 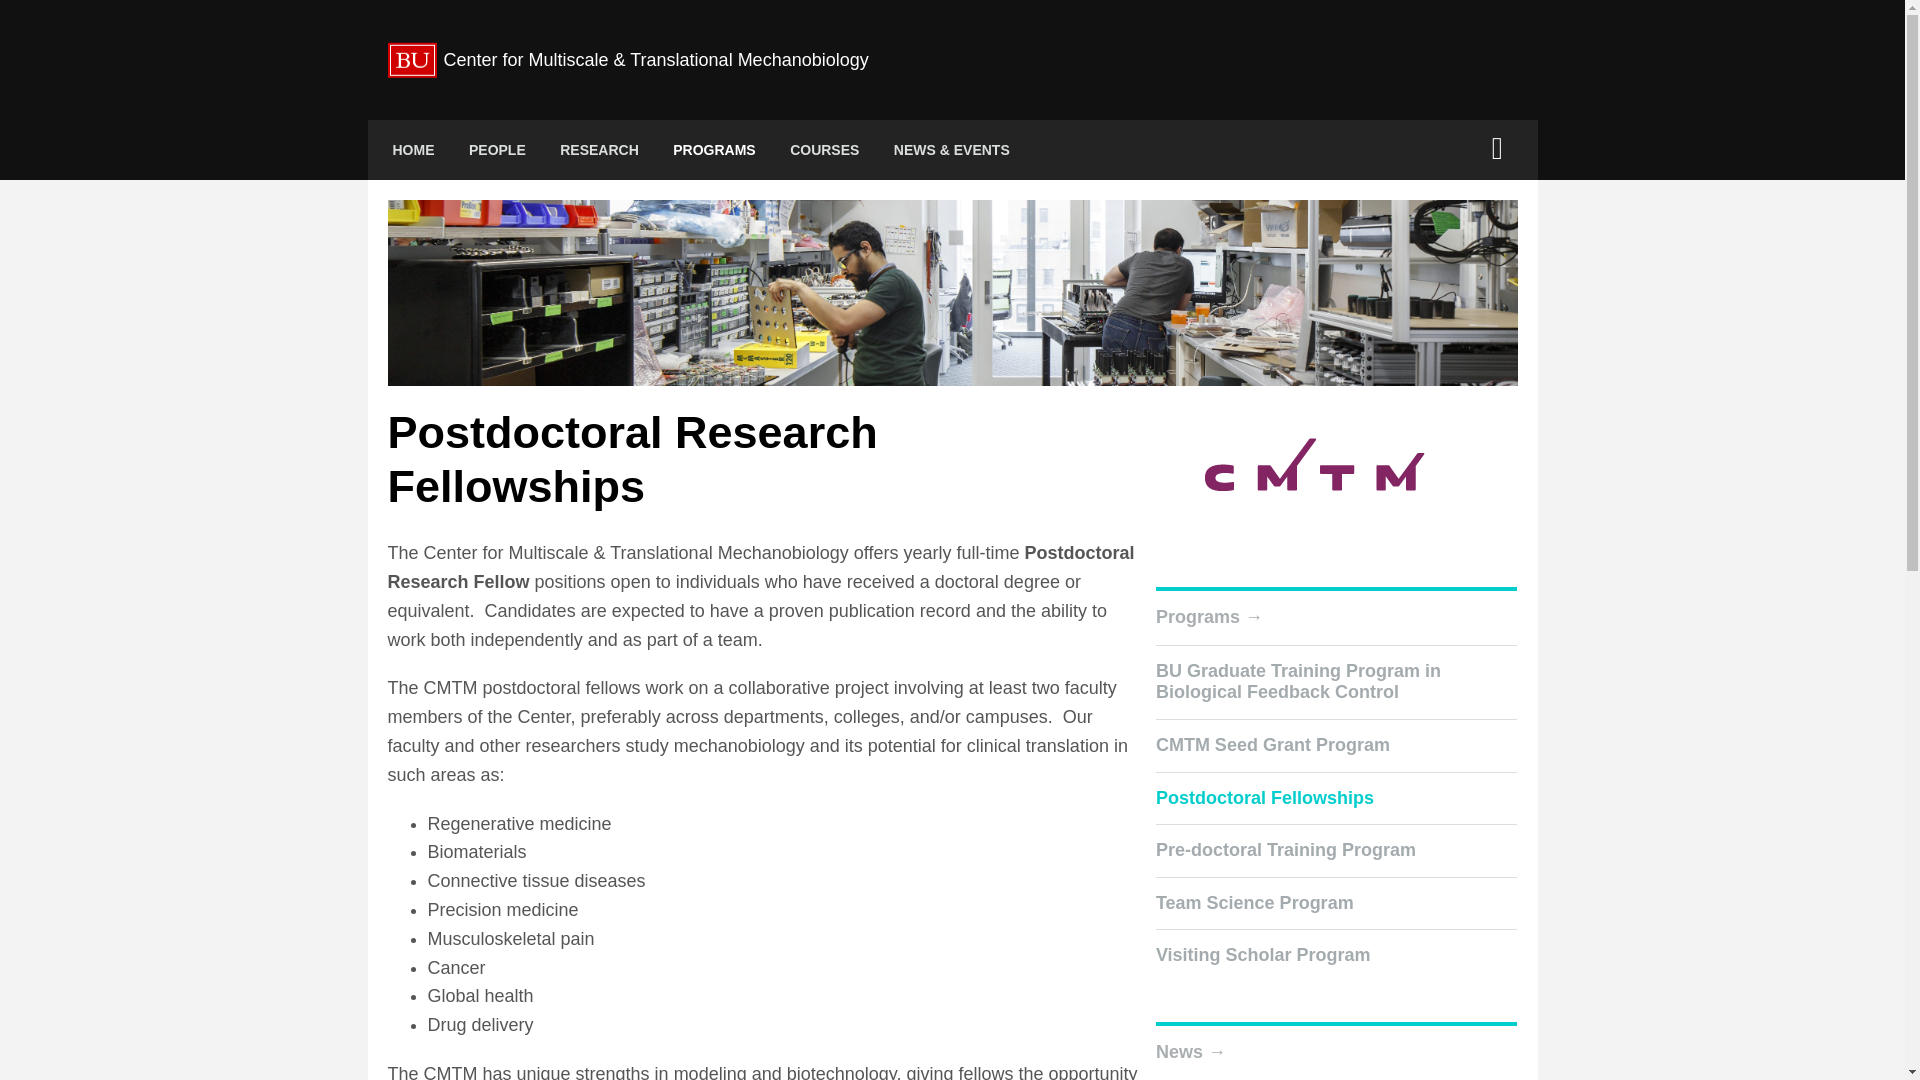 I want to click on Navigate to: Research, so click(x=600, y=150).